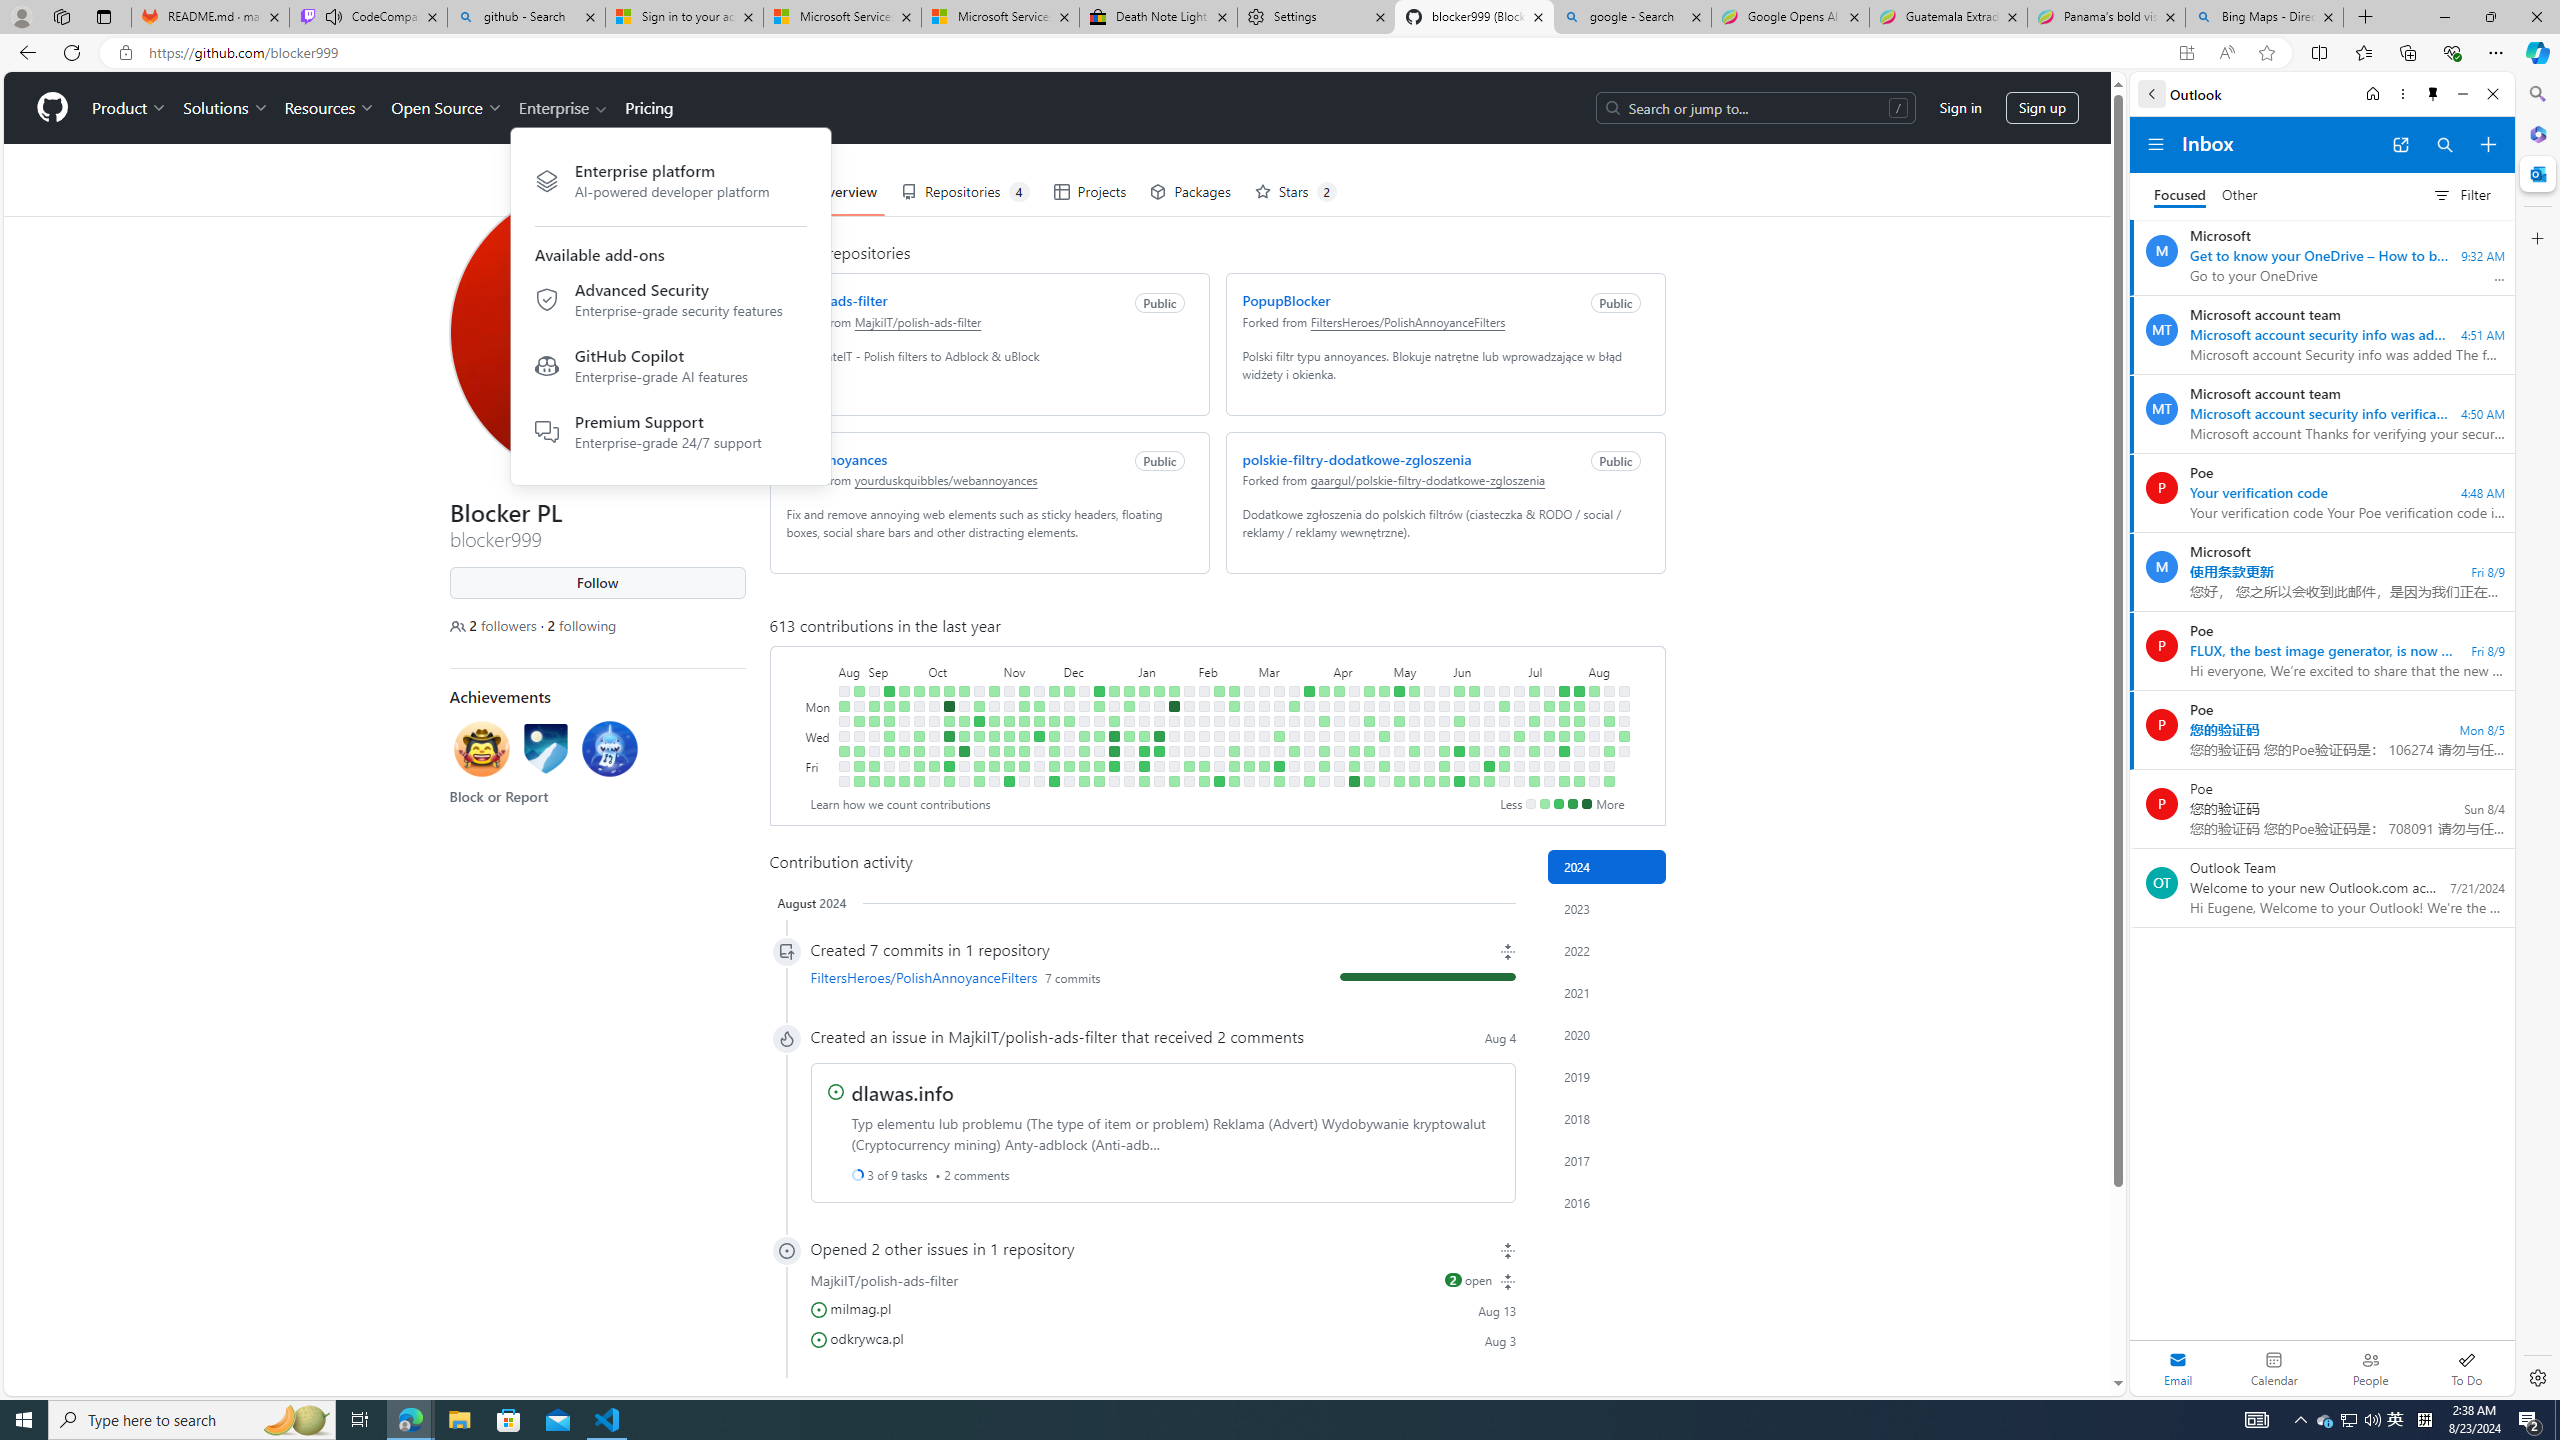  I want to click on No contributions on January 5th., so click(1128, 766).